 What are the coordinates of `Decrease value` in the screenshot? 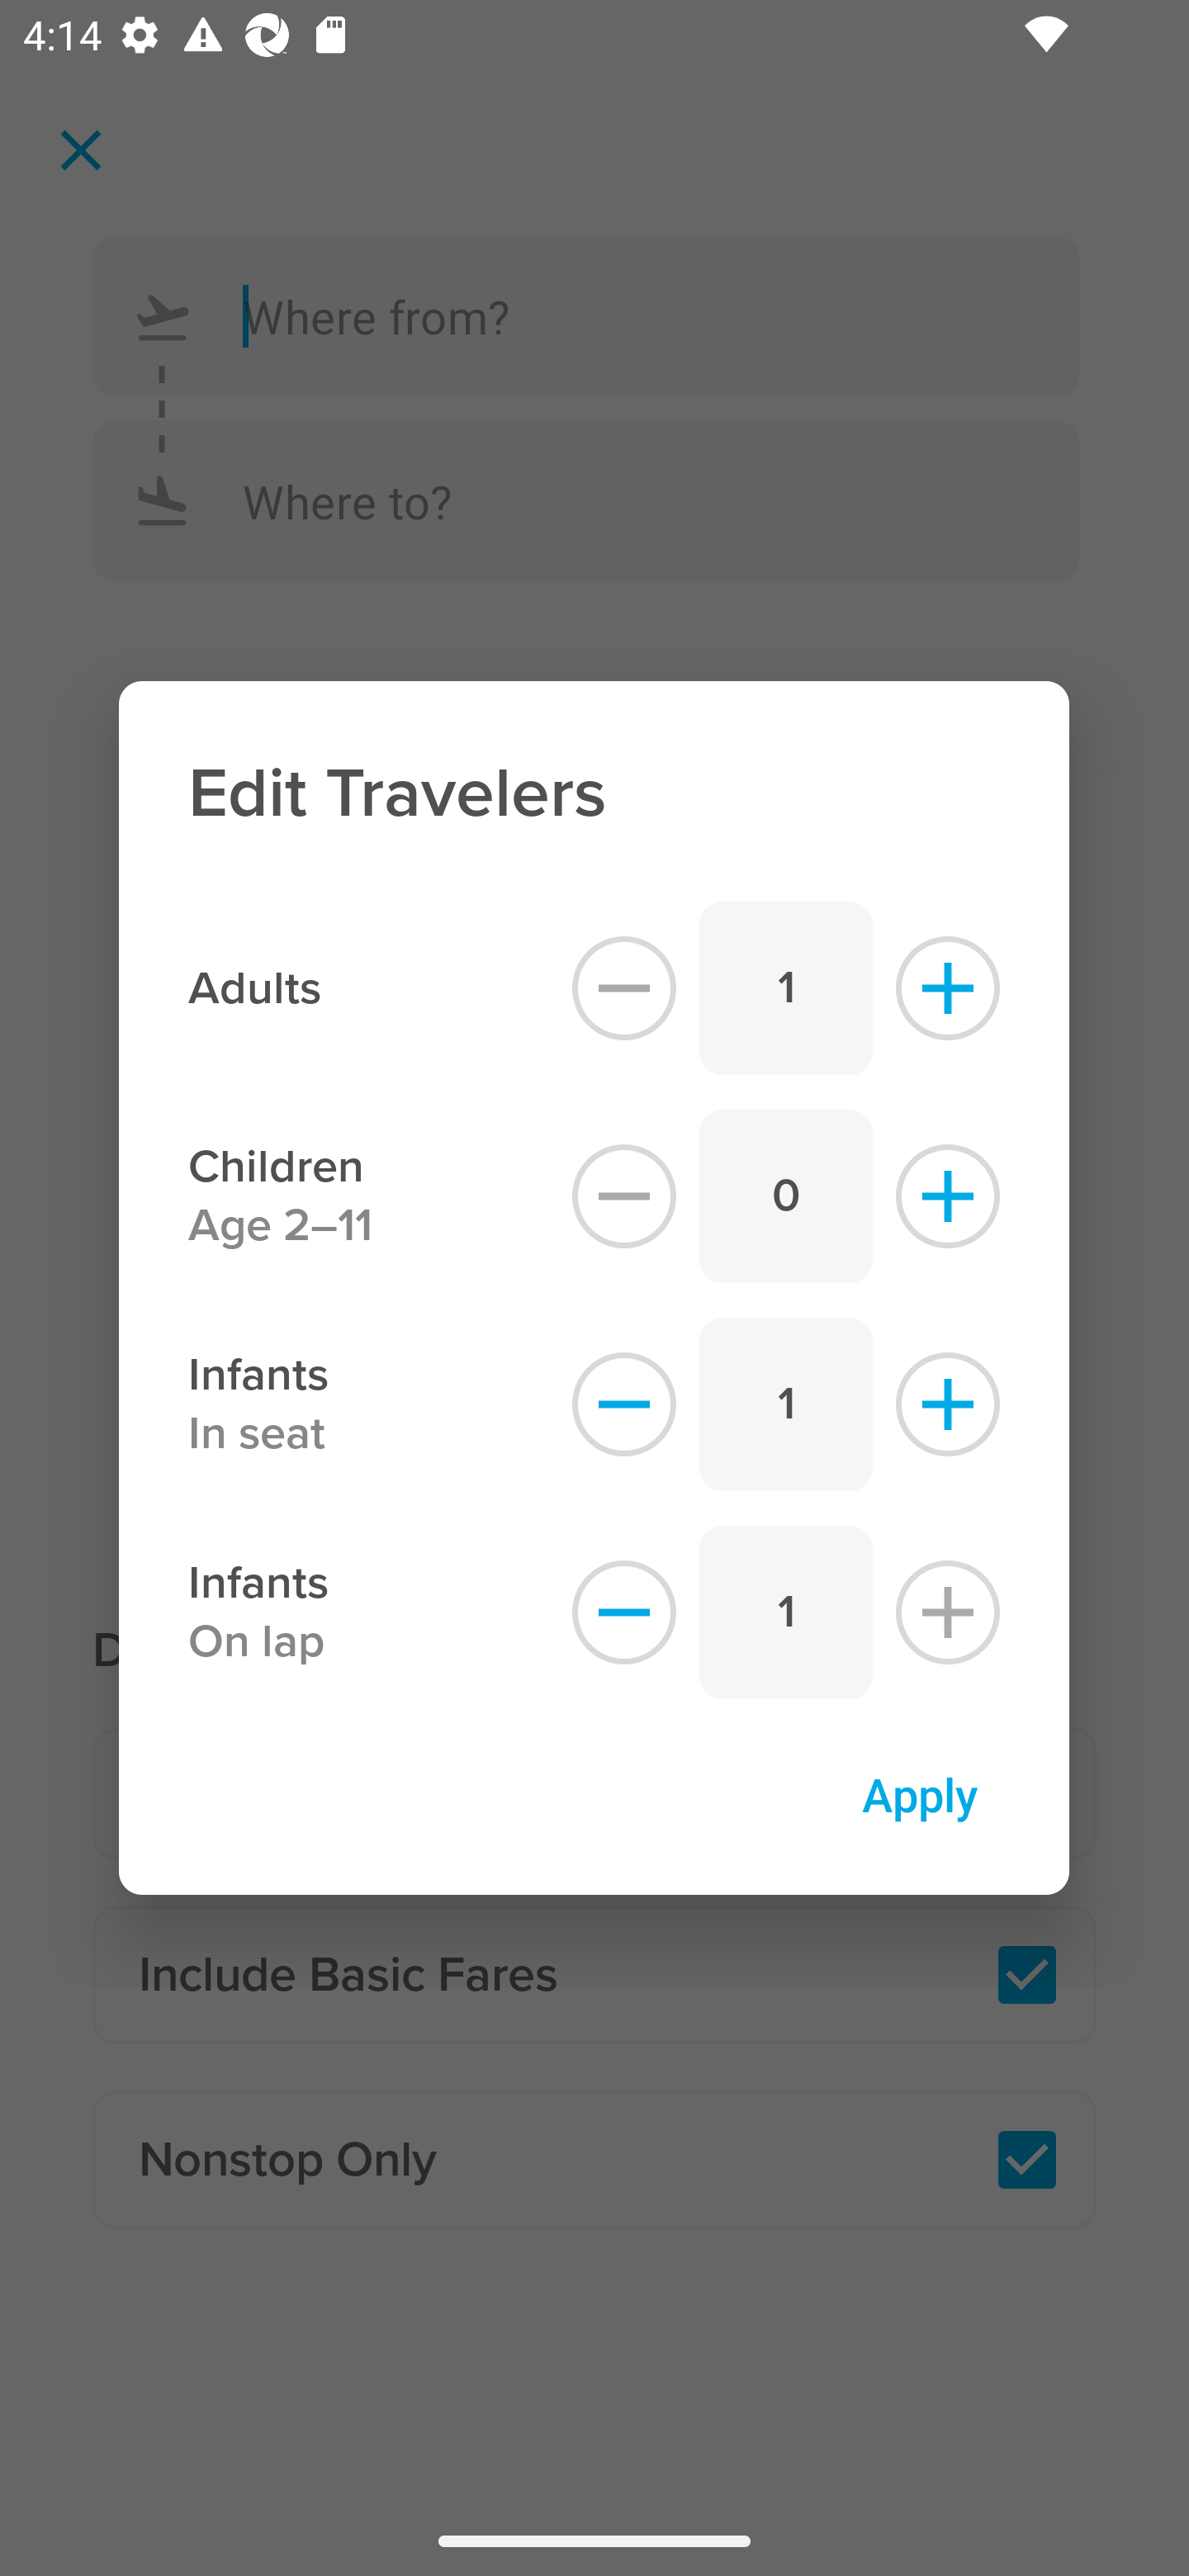 It's located at (624, 987).